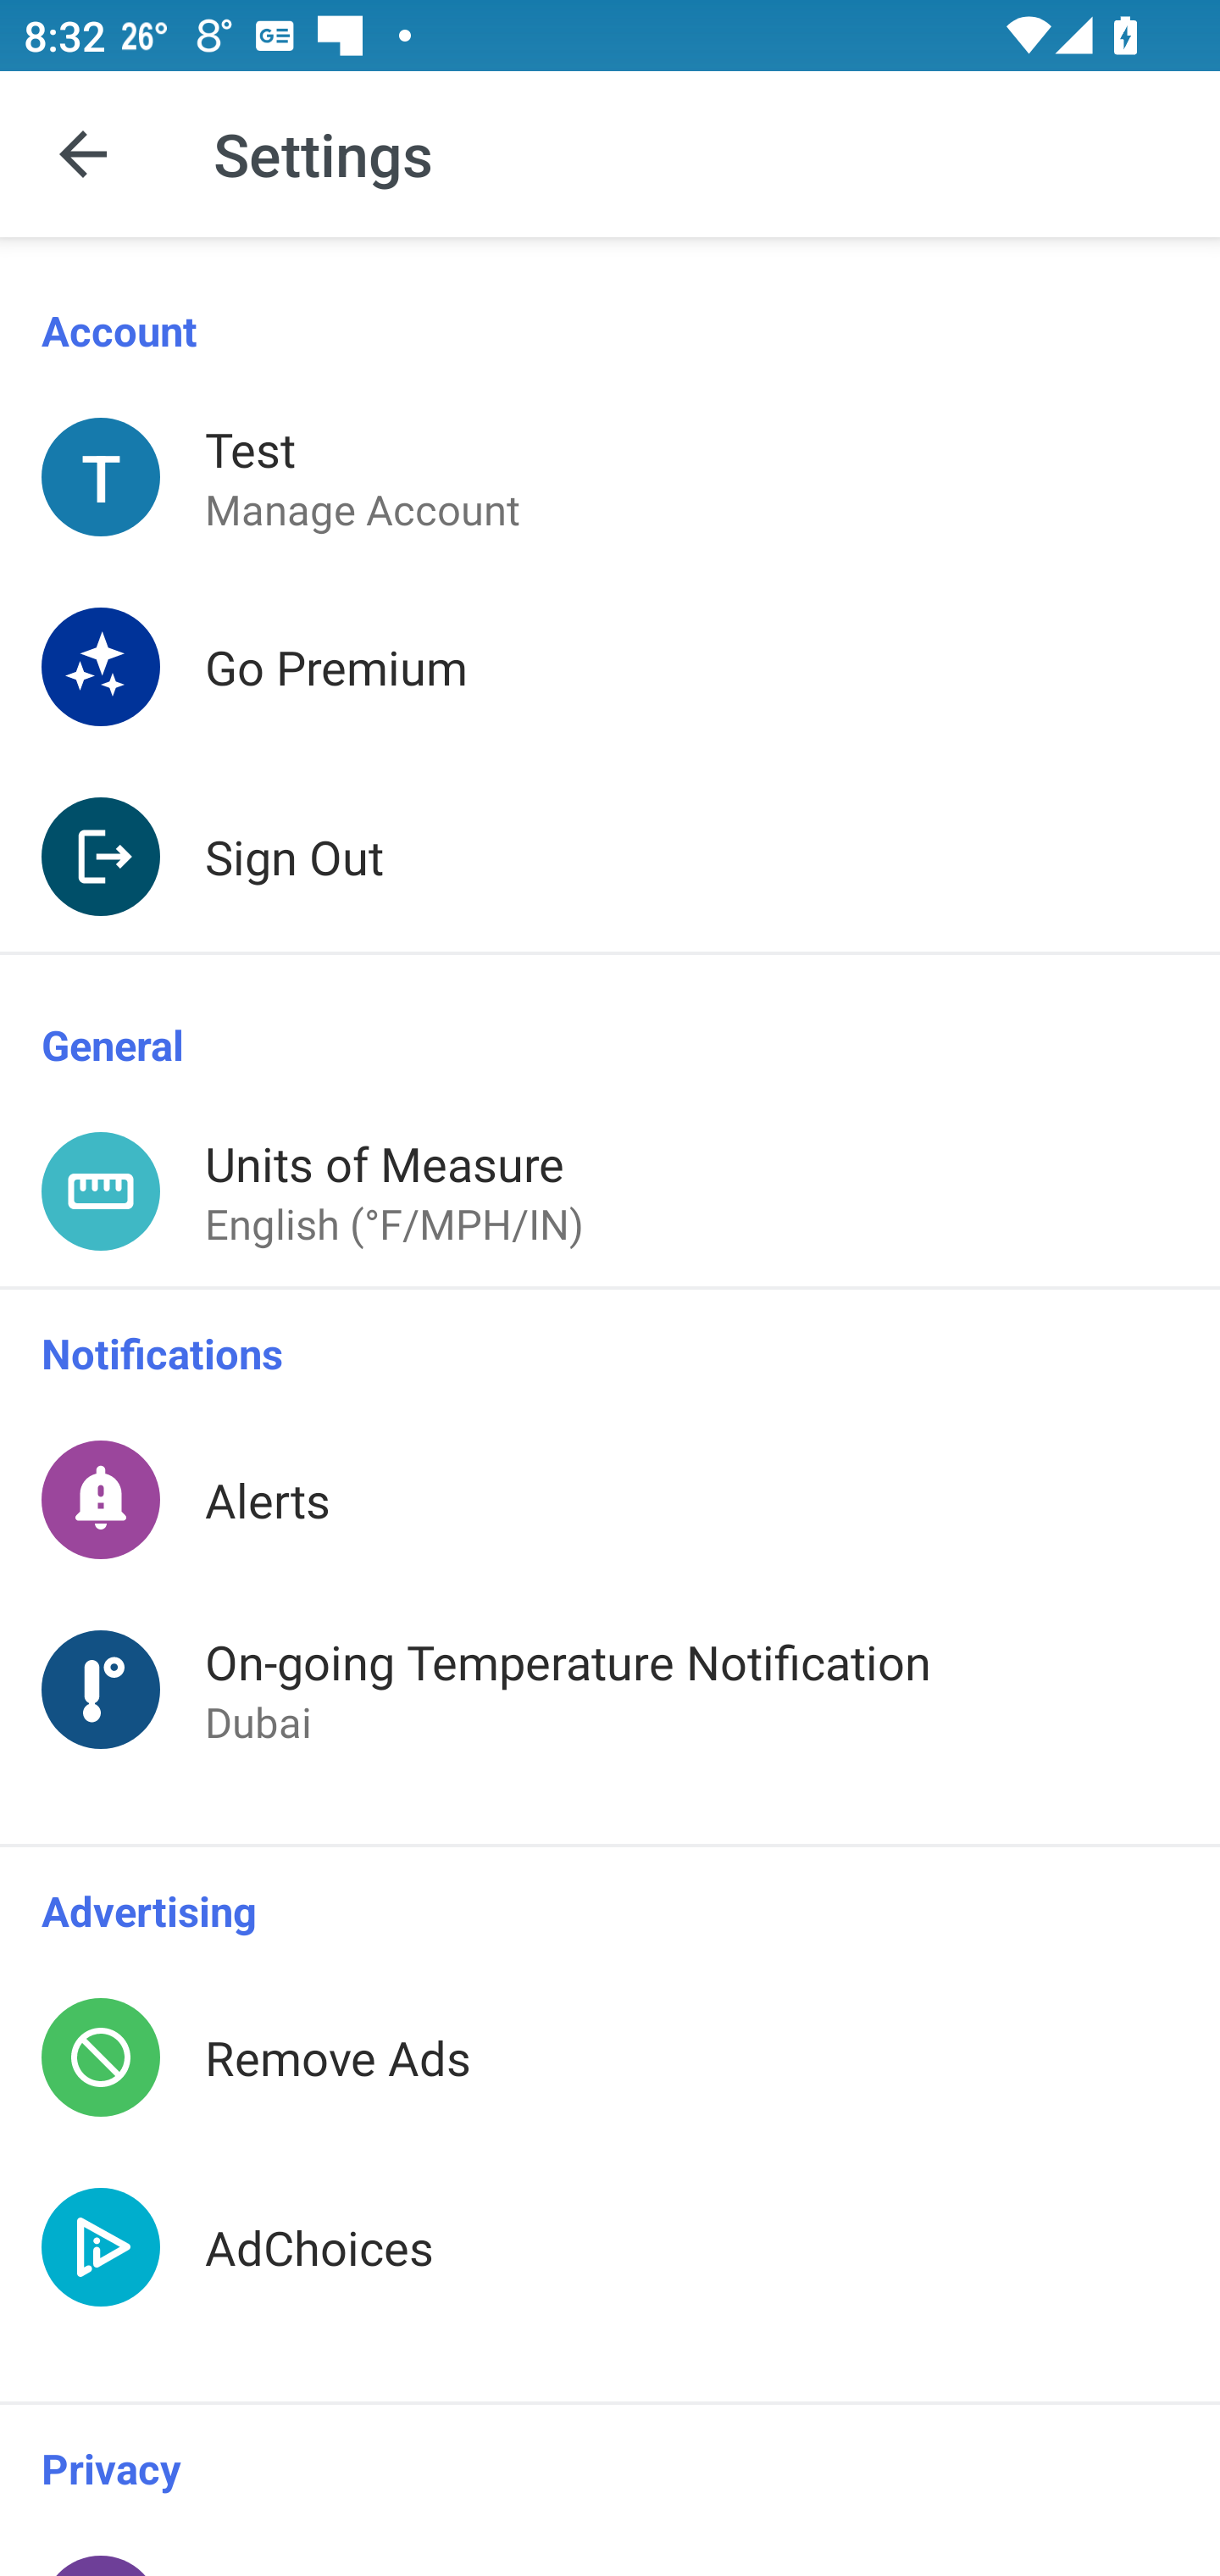  What do you see at coordinates (610, 2277) in the screenshot?
I see `Setting icon AdChoices` at bounding box center [610, 2277].